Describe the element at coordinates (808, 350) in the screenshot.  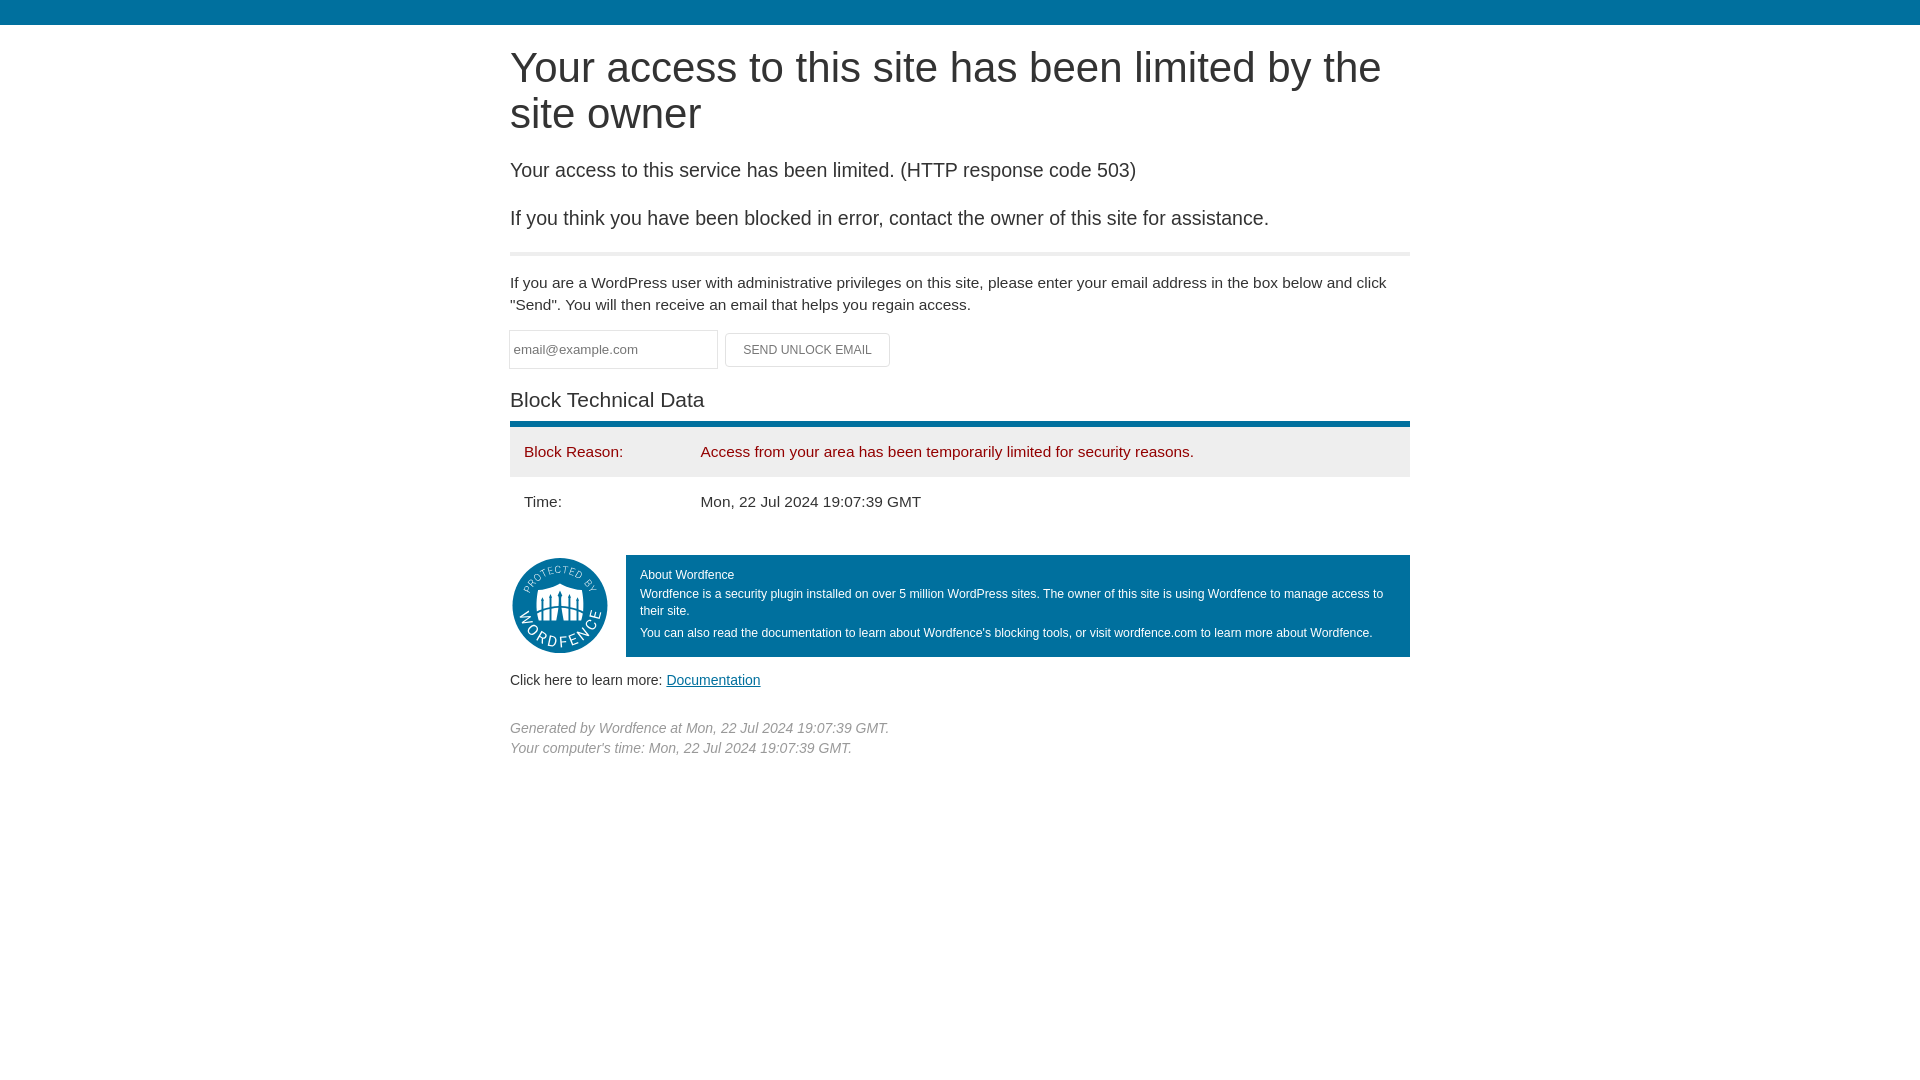
I see `Send Unlock Email` at that location.